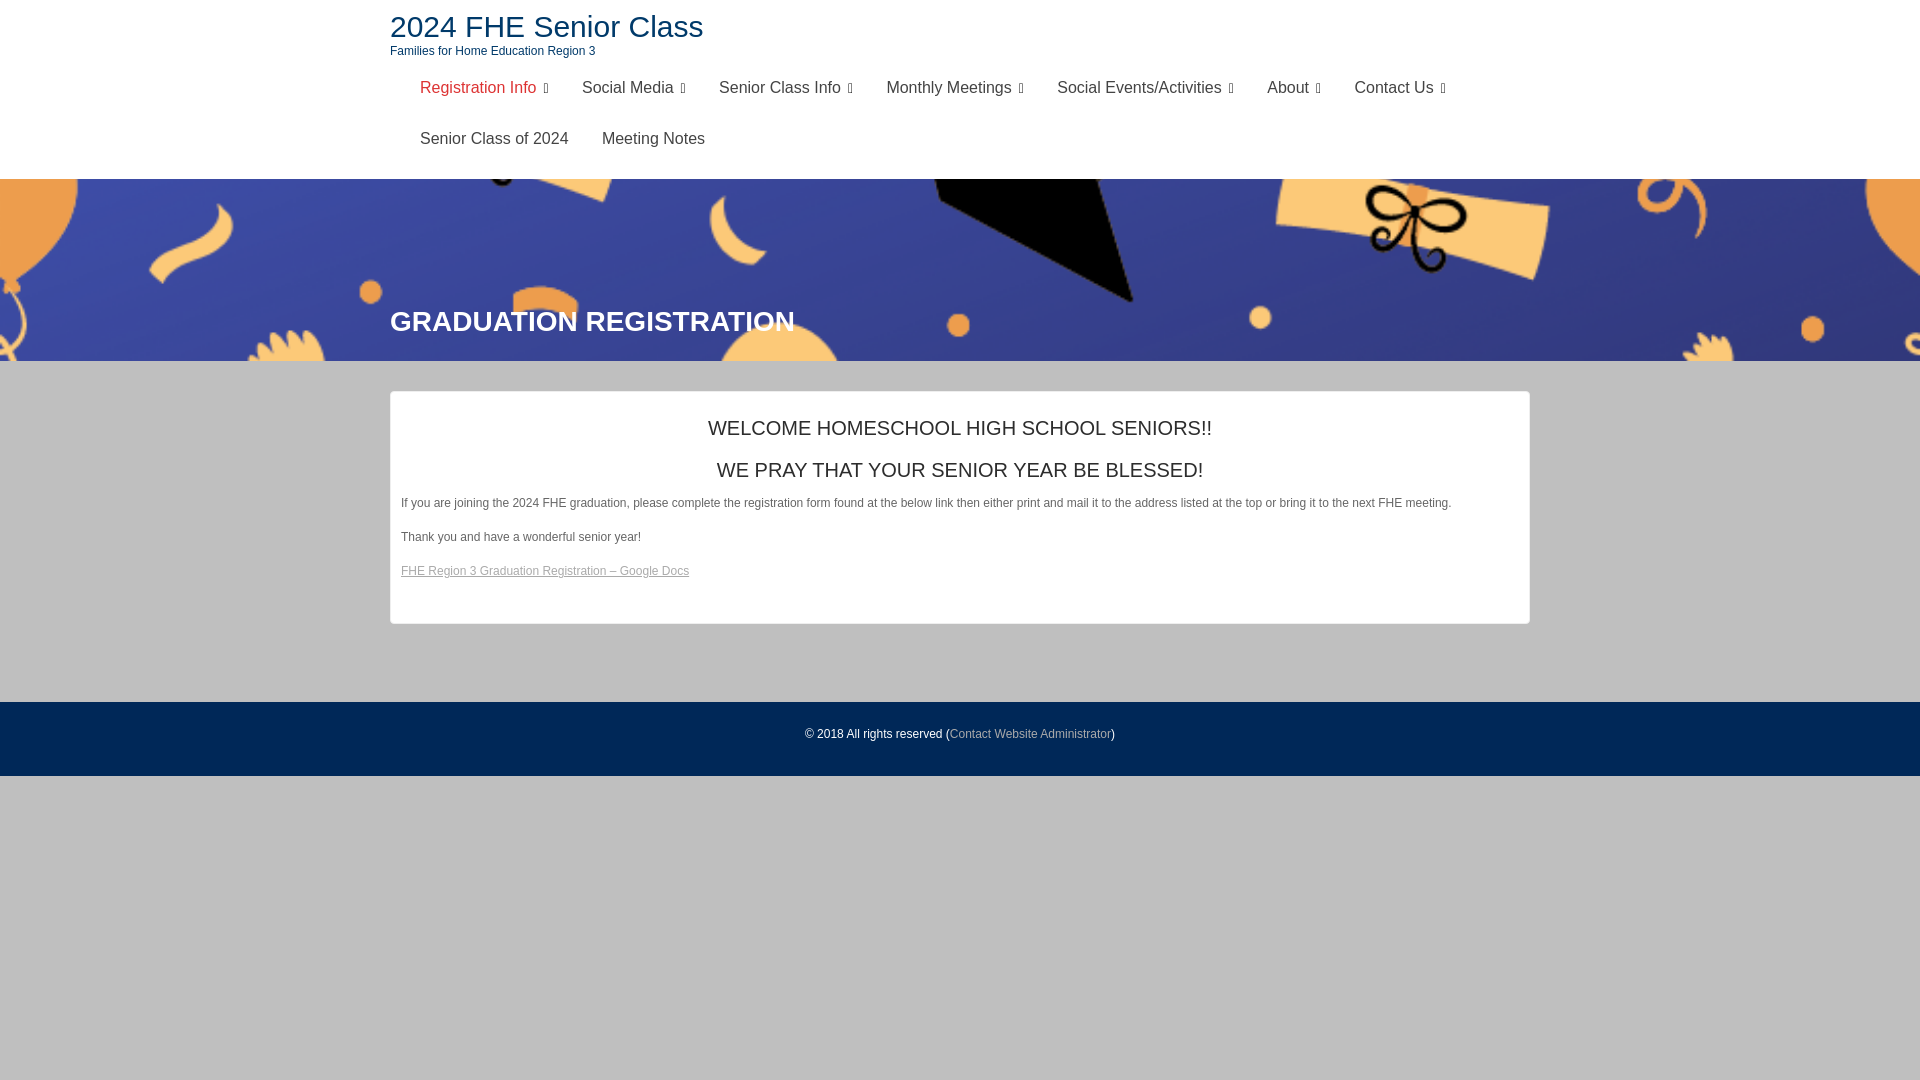 The height and width of the screenshot is (1080, 1920). I want to click on About, so click(1294, 88).